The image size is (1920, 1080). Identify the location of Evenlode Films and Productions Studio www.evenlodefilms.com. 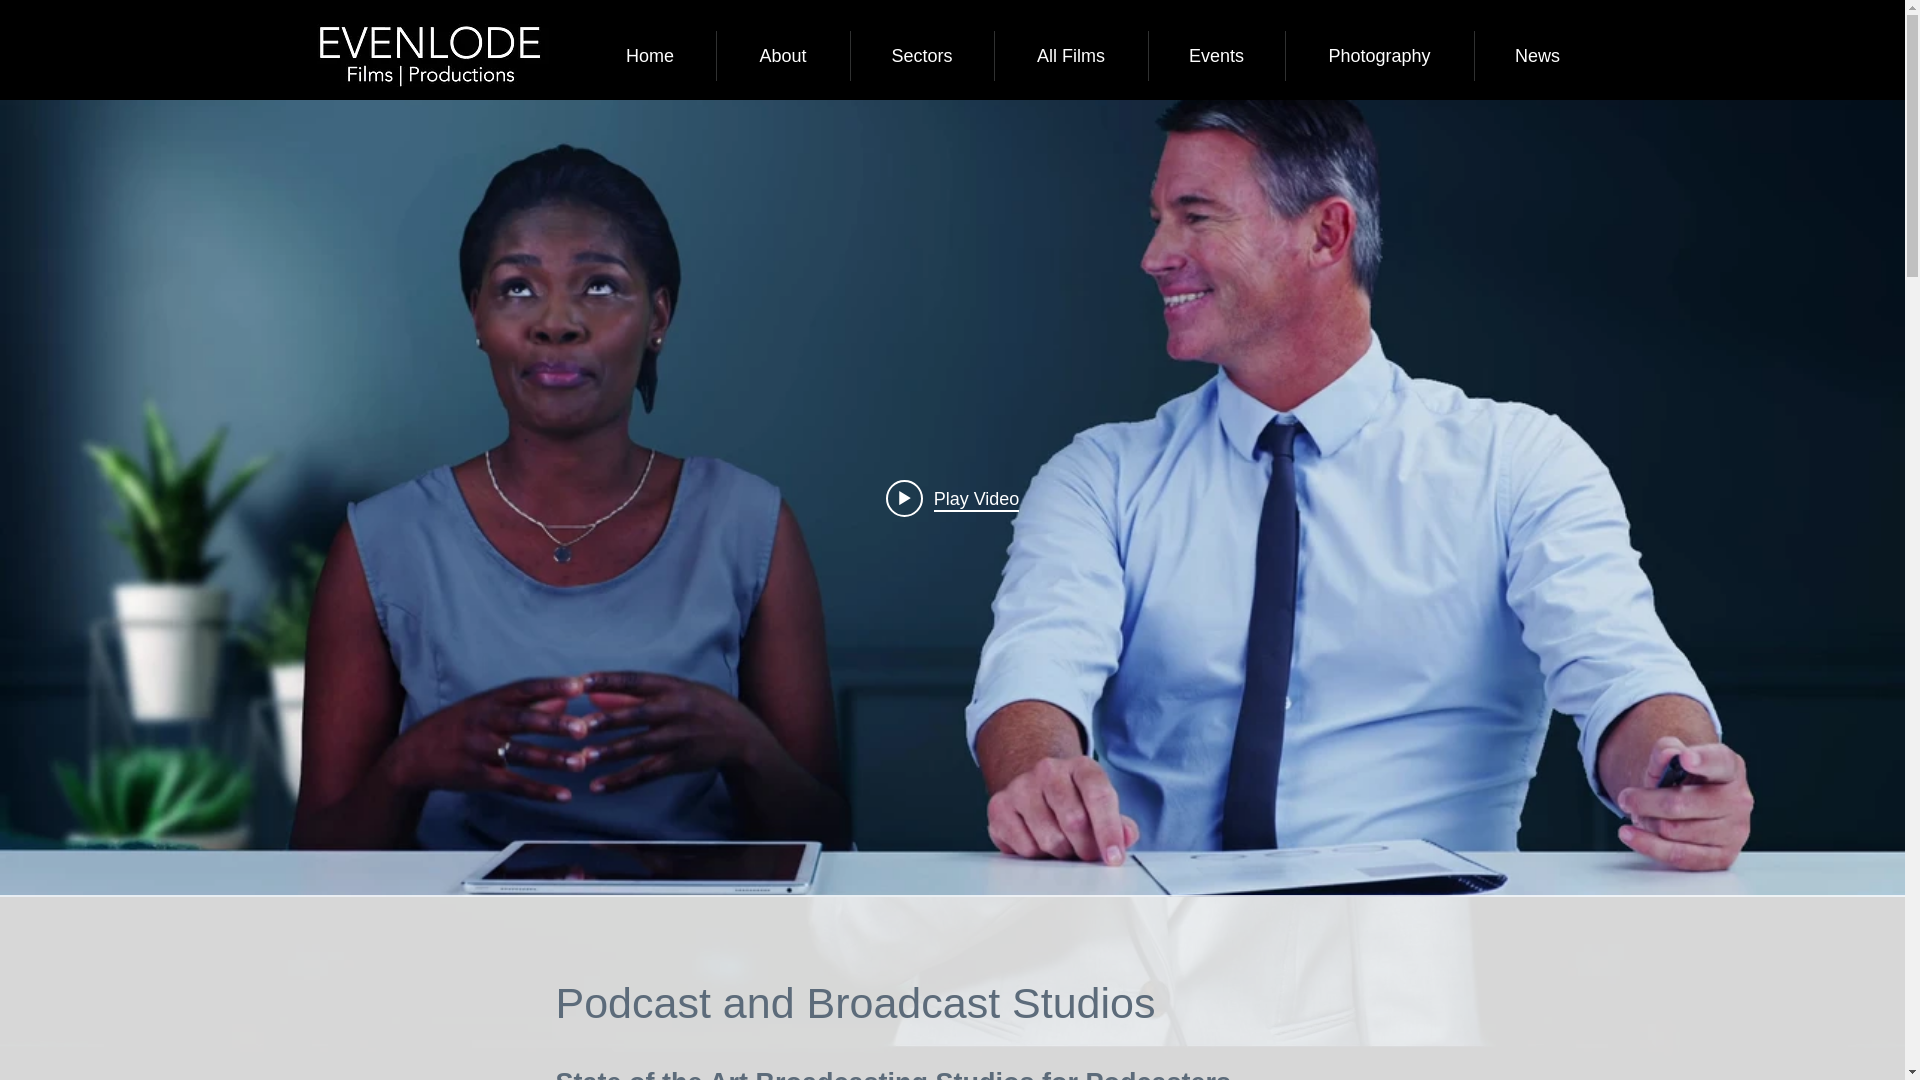
(429, 52).